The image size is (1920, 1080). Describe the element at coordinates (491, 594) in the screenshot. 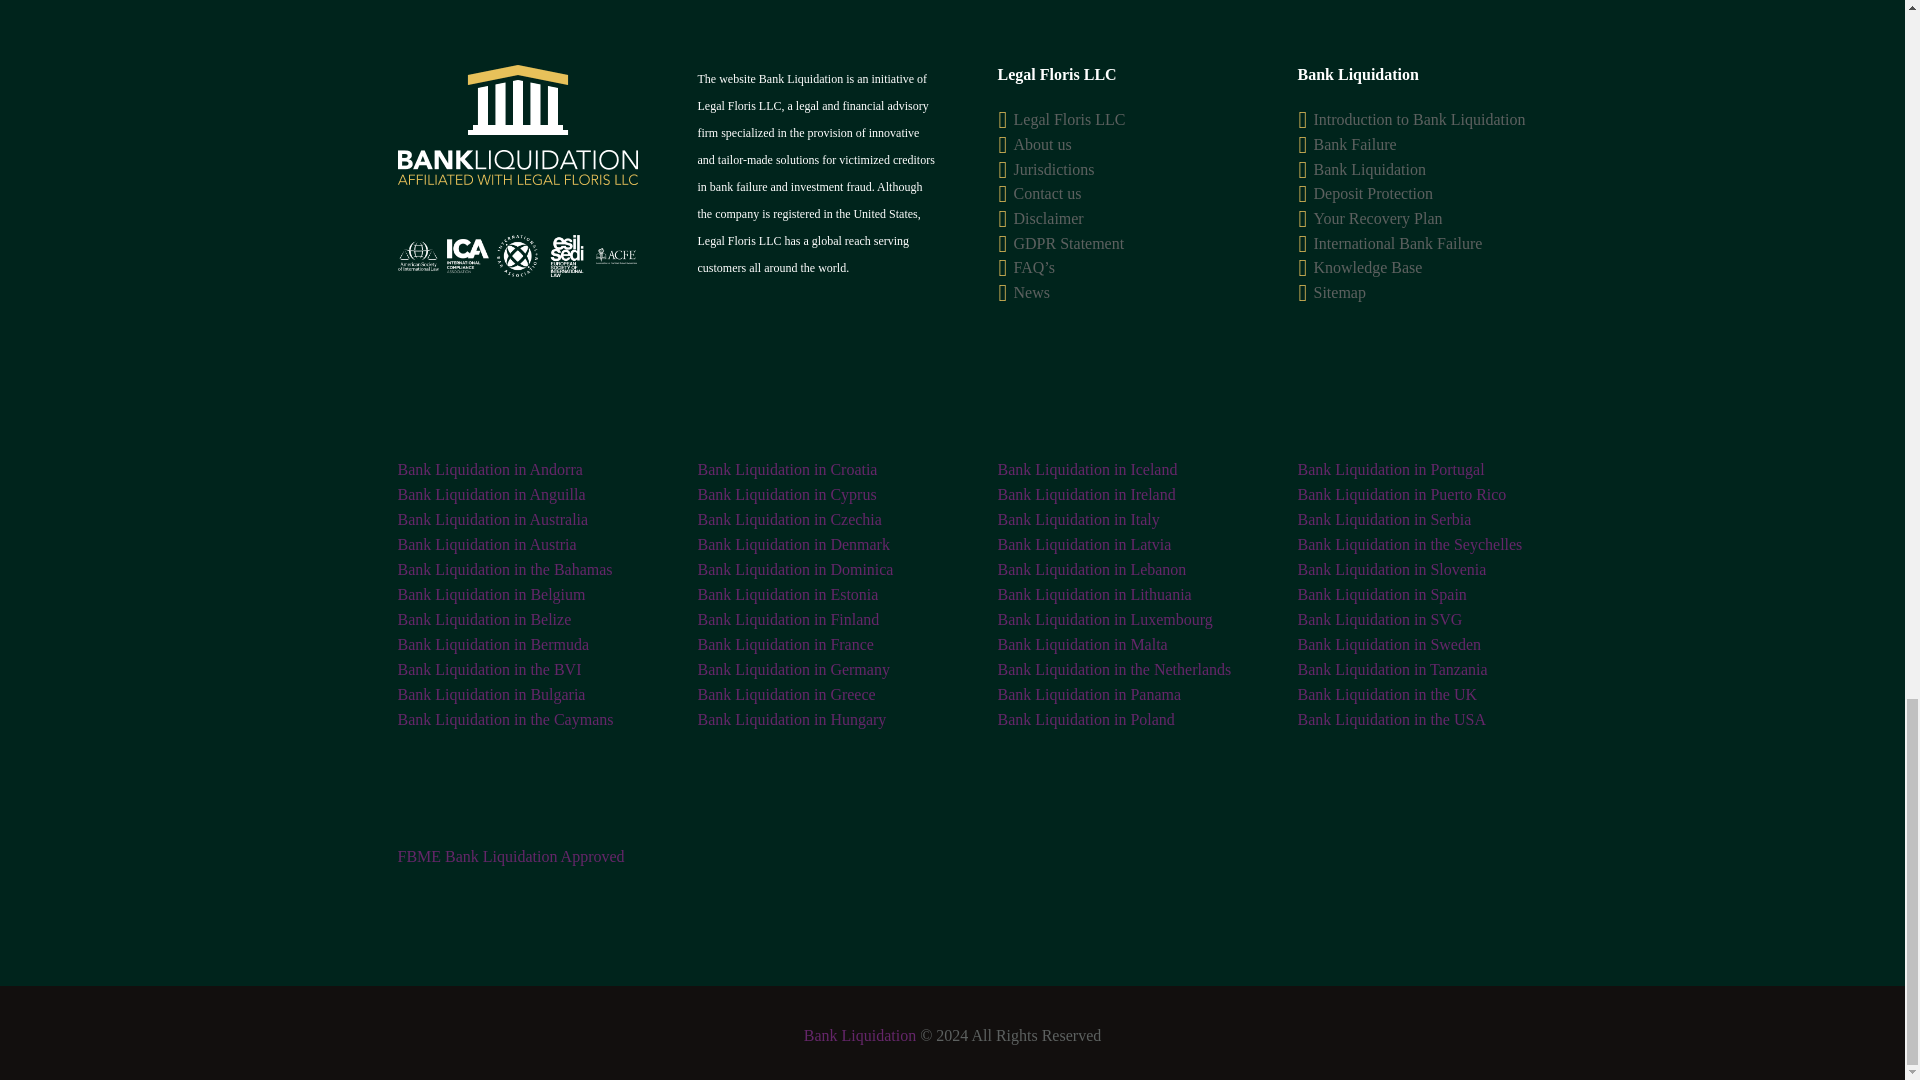

I see `Bank Liquidation in Belgium` at that location.